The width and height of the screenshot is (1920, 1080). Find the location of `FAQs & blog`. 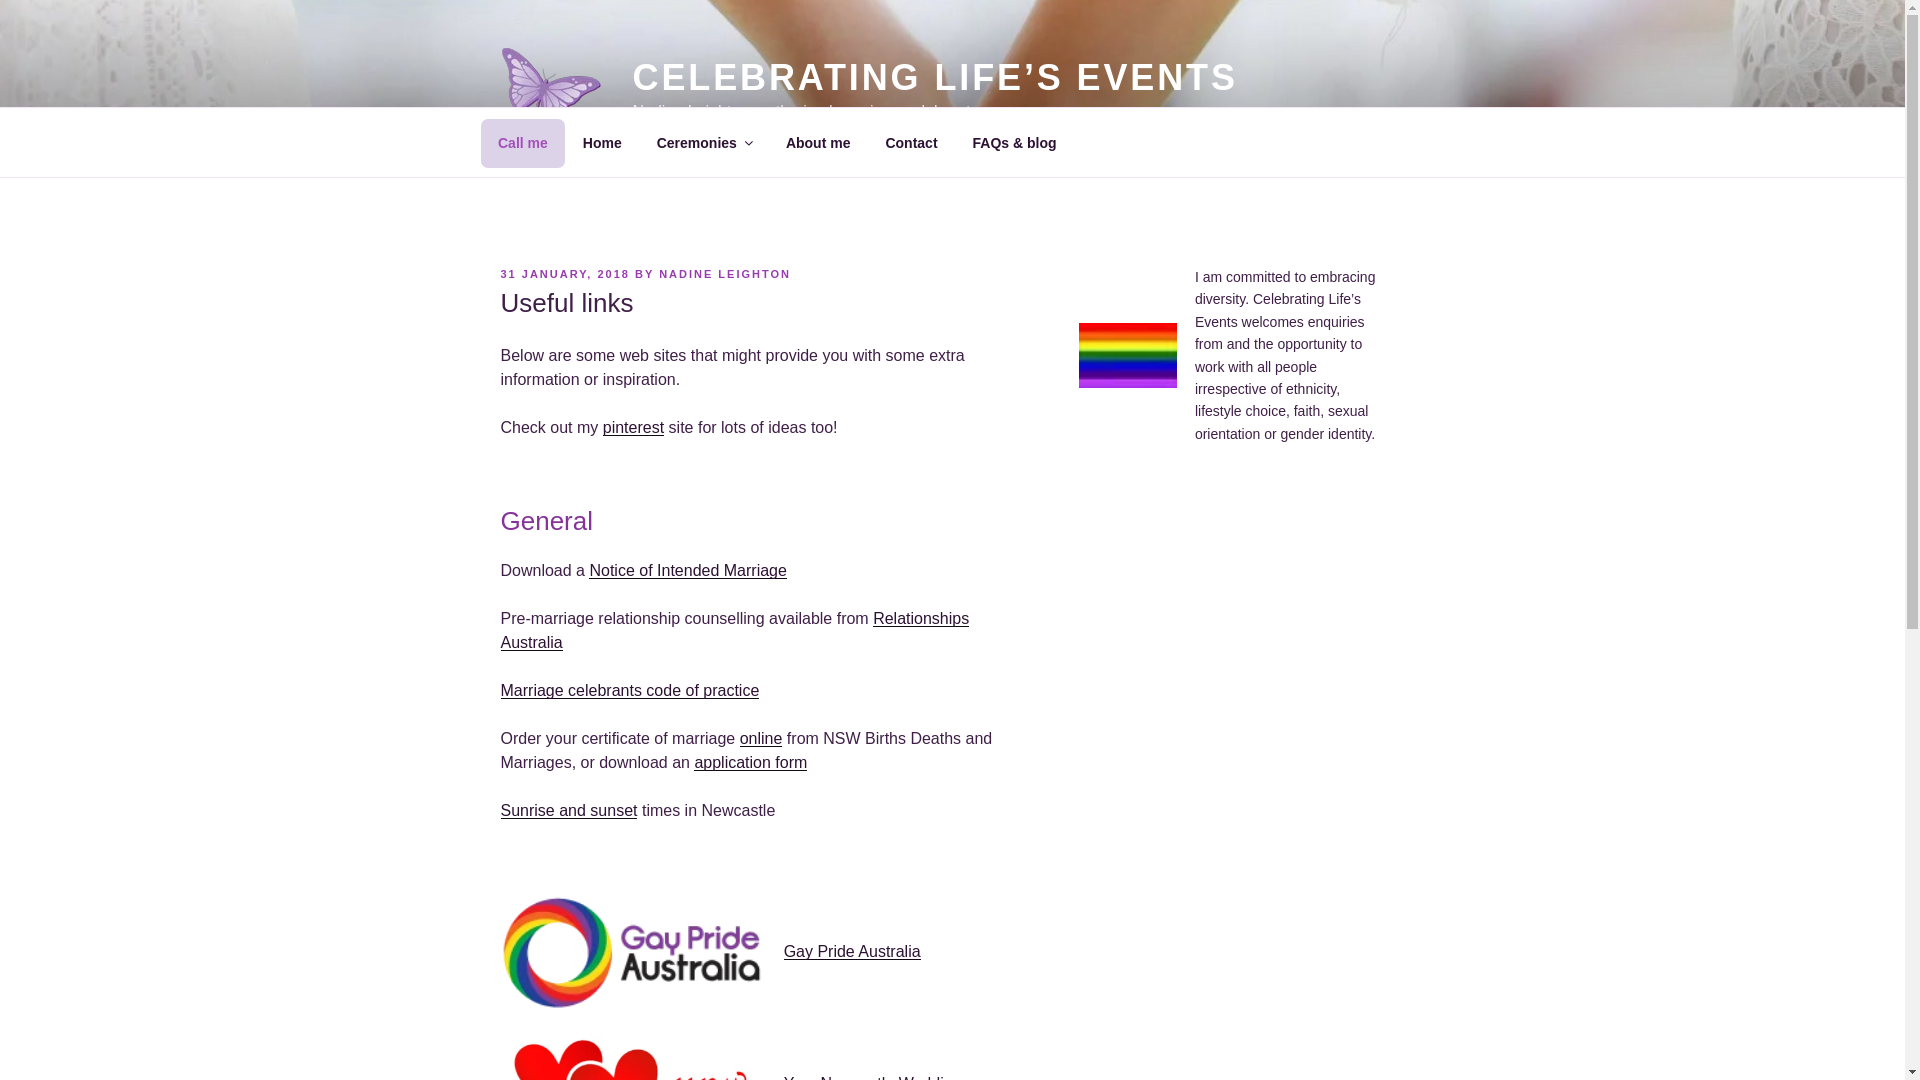

FAQs & blog is located at coordinates (1014, 142).